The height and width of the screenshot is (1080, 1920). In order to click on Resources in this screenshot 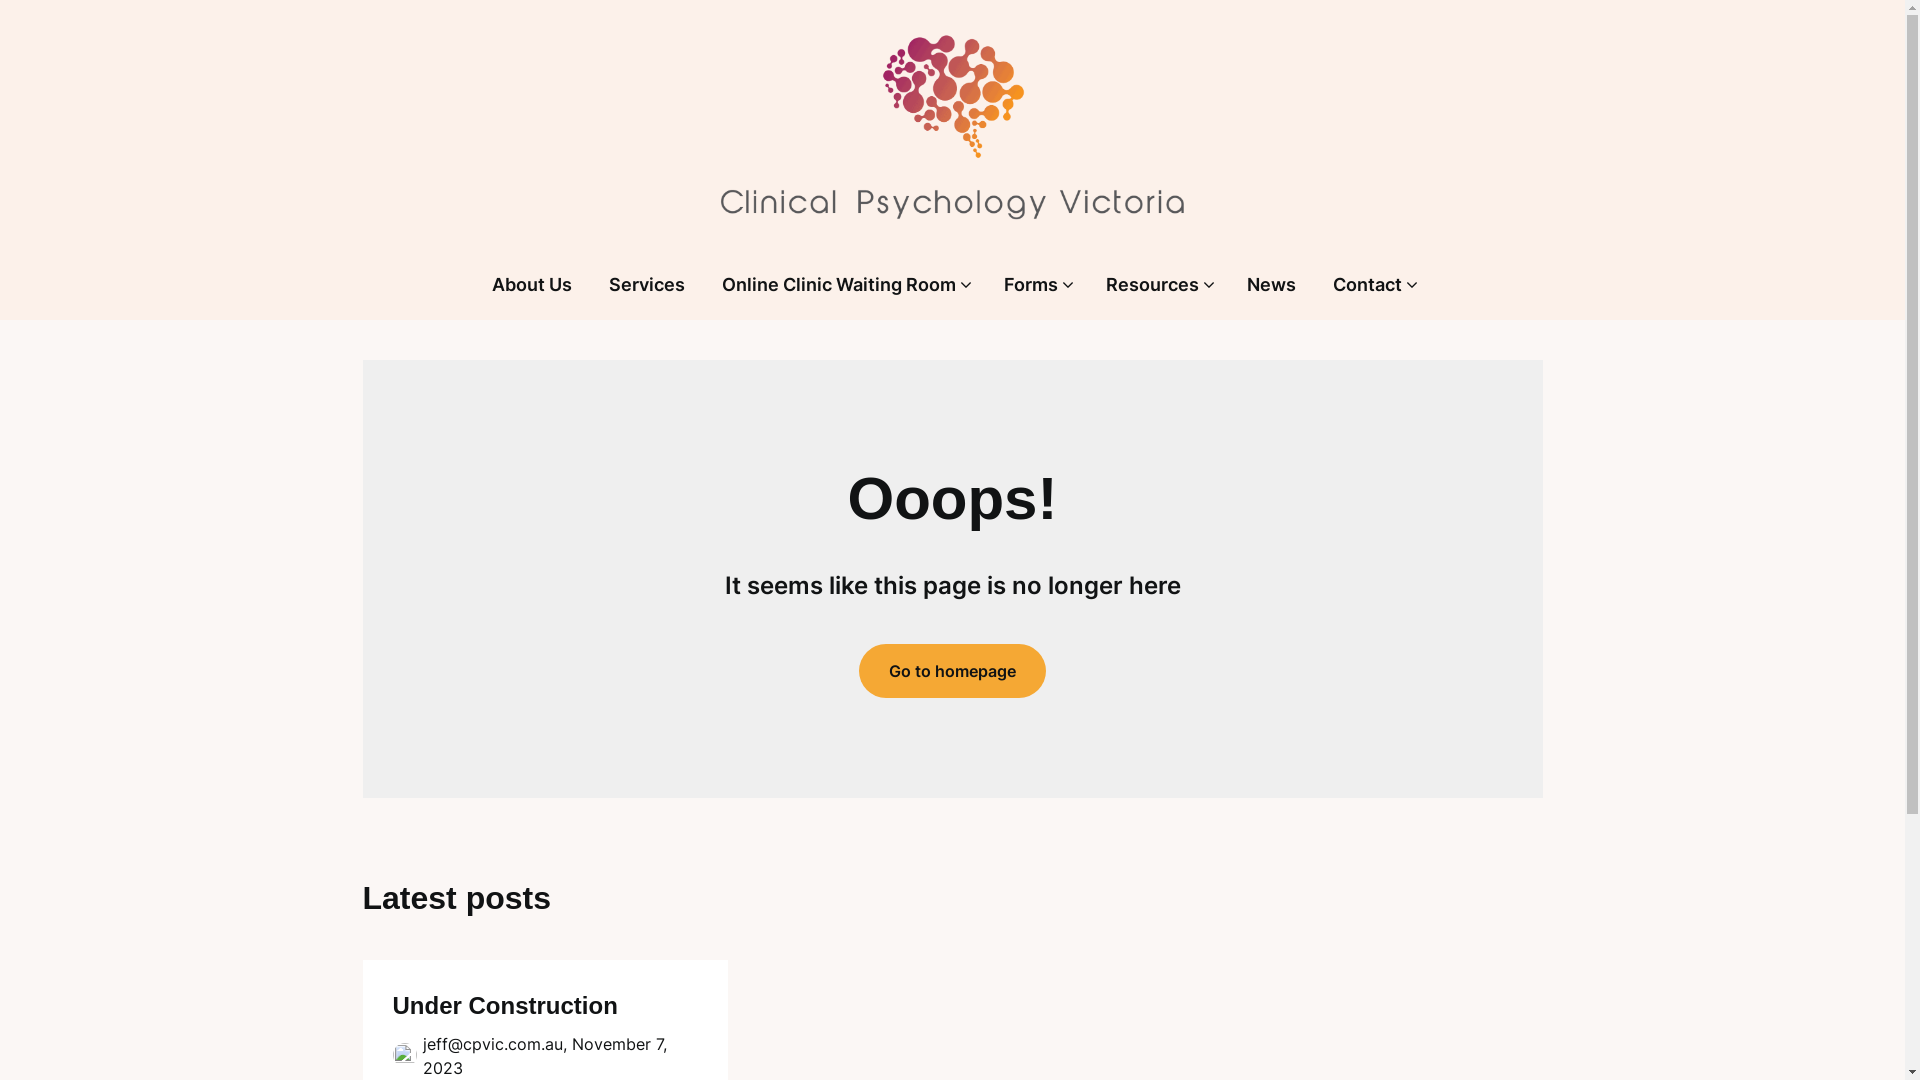, I will do `click(1152, 286)`.